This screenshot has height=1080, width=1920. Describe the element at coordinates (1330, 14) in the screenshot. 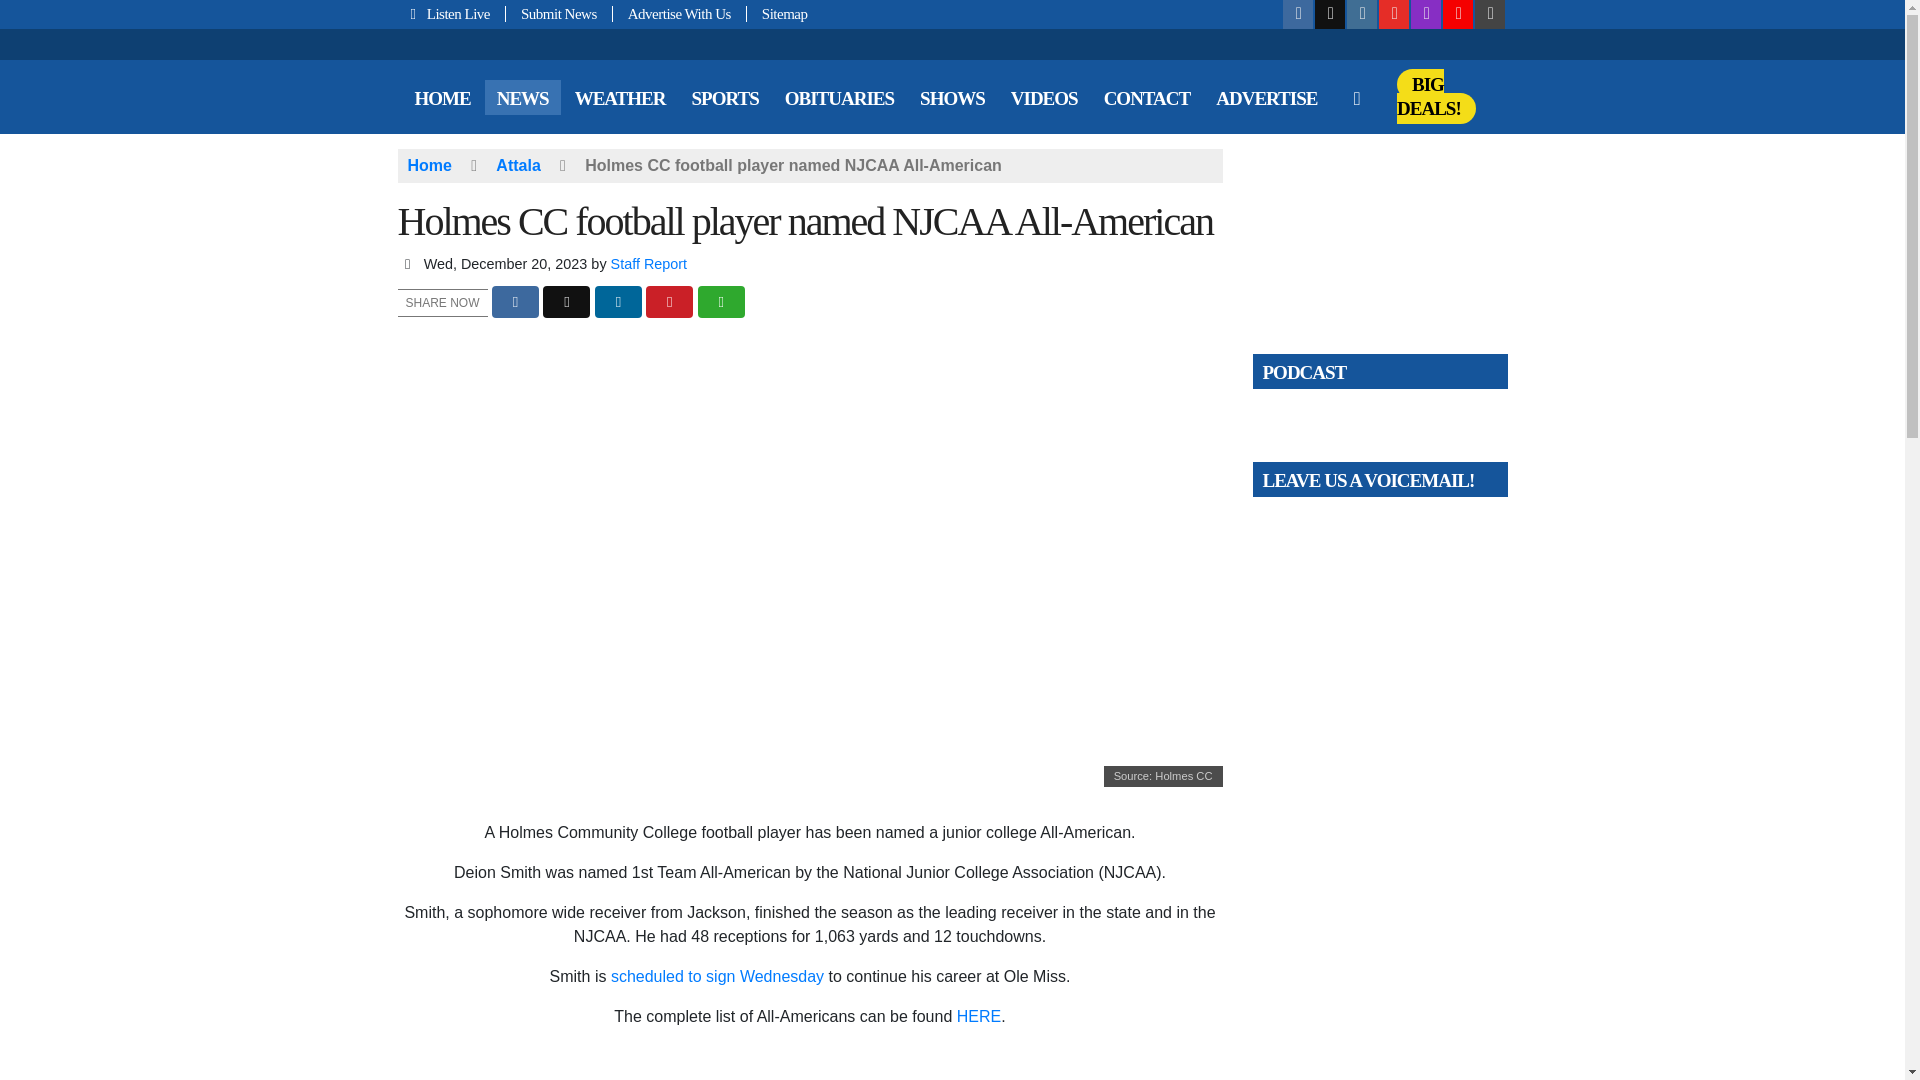

I see `Follow us on X` at that location.